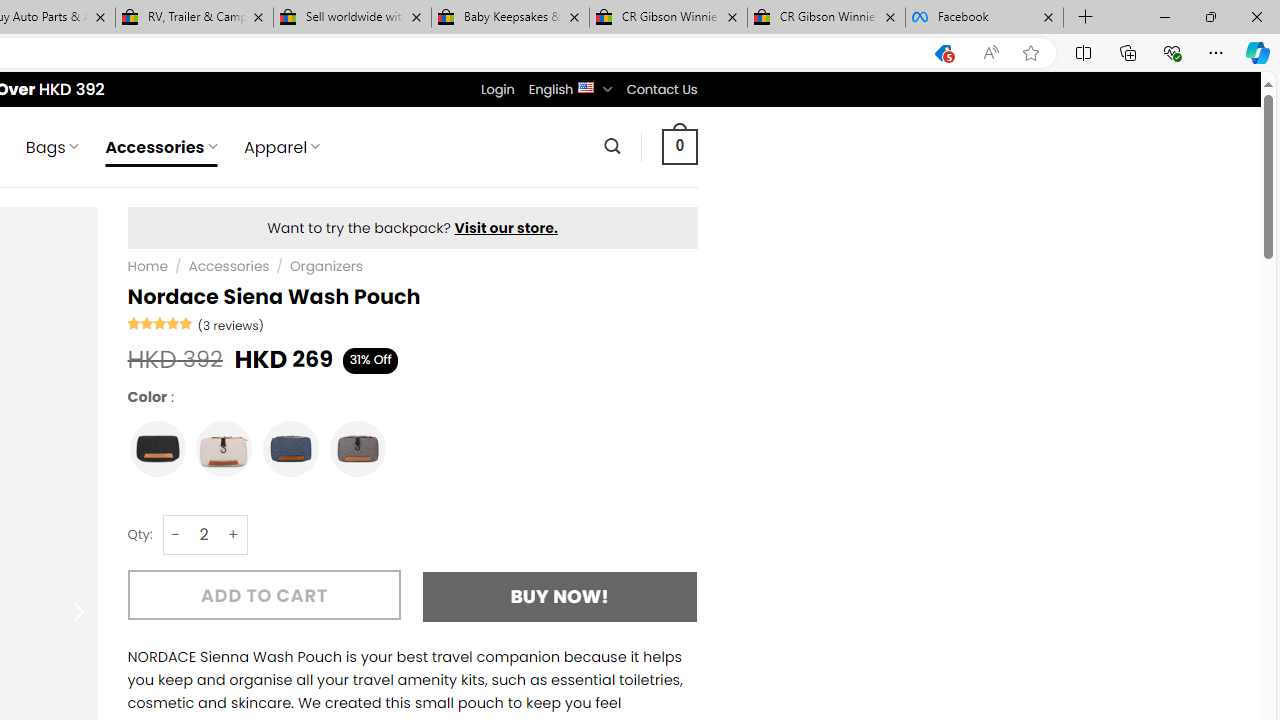 This screenshot has height=720, width=1280. What do you see at coordinates (497, 89) in the screenshot?
I see `Login` at bounding box center [497, 89].